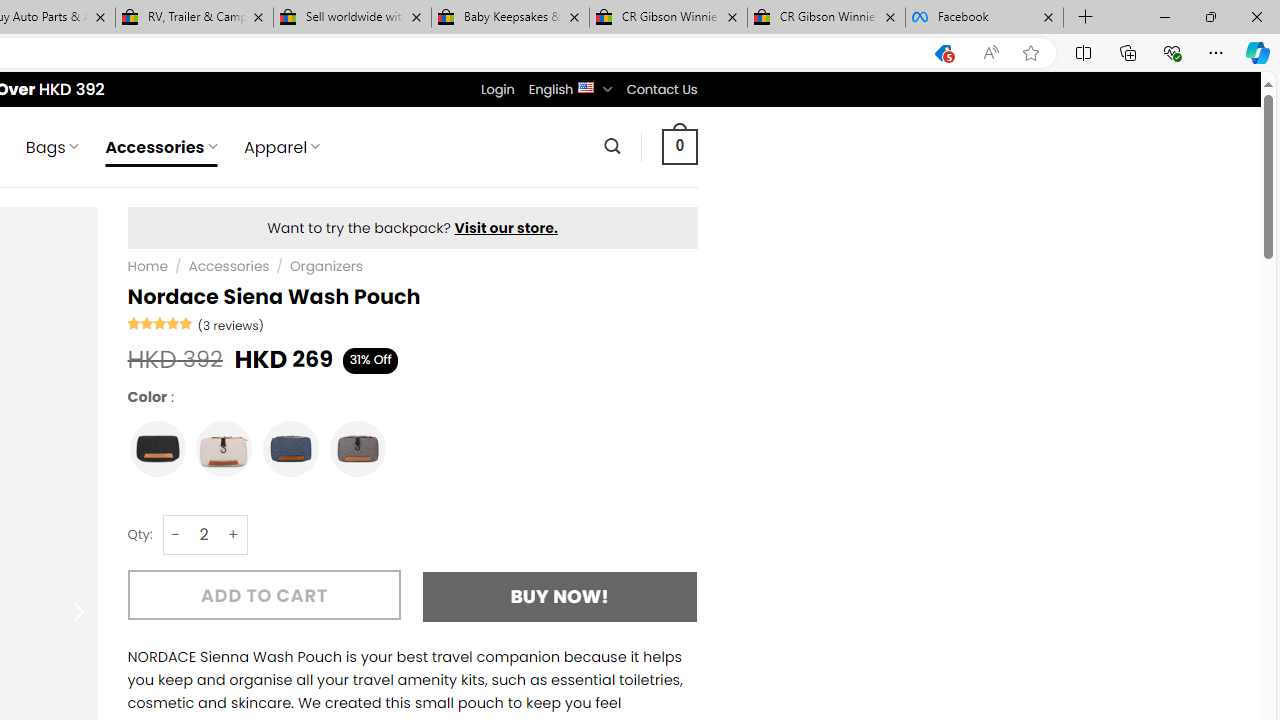 This screenshot has height=720, width=1280. What do you see at coordinates (497, 89) in the screenshot?
I see `Login` at bounding box center [497, 89].